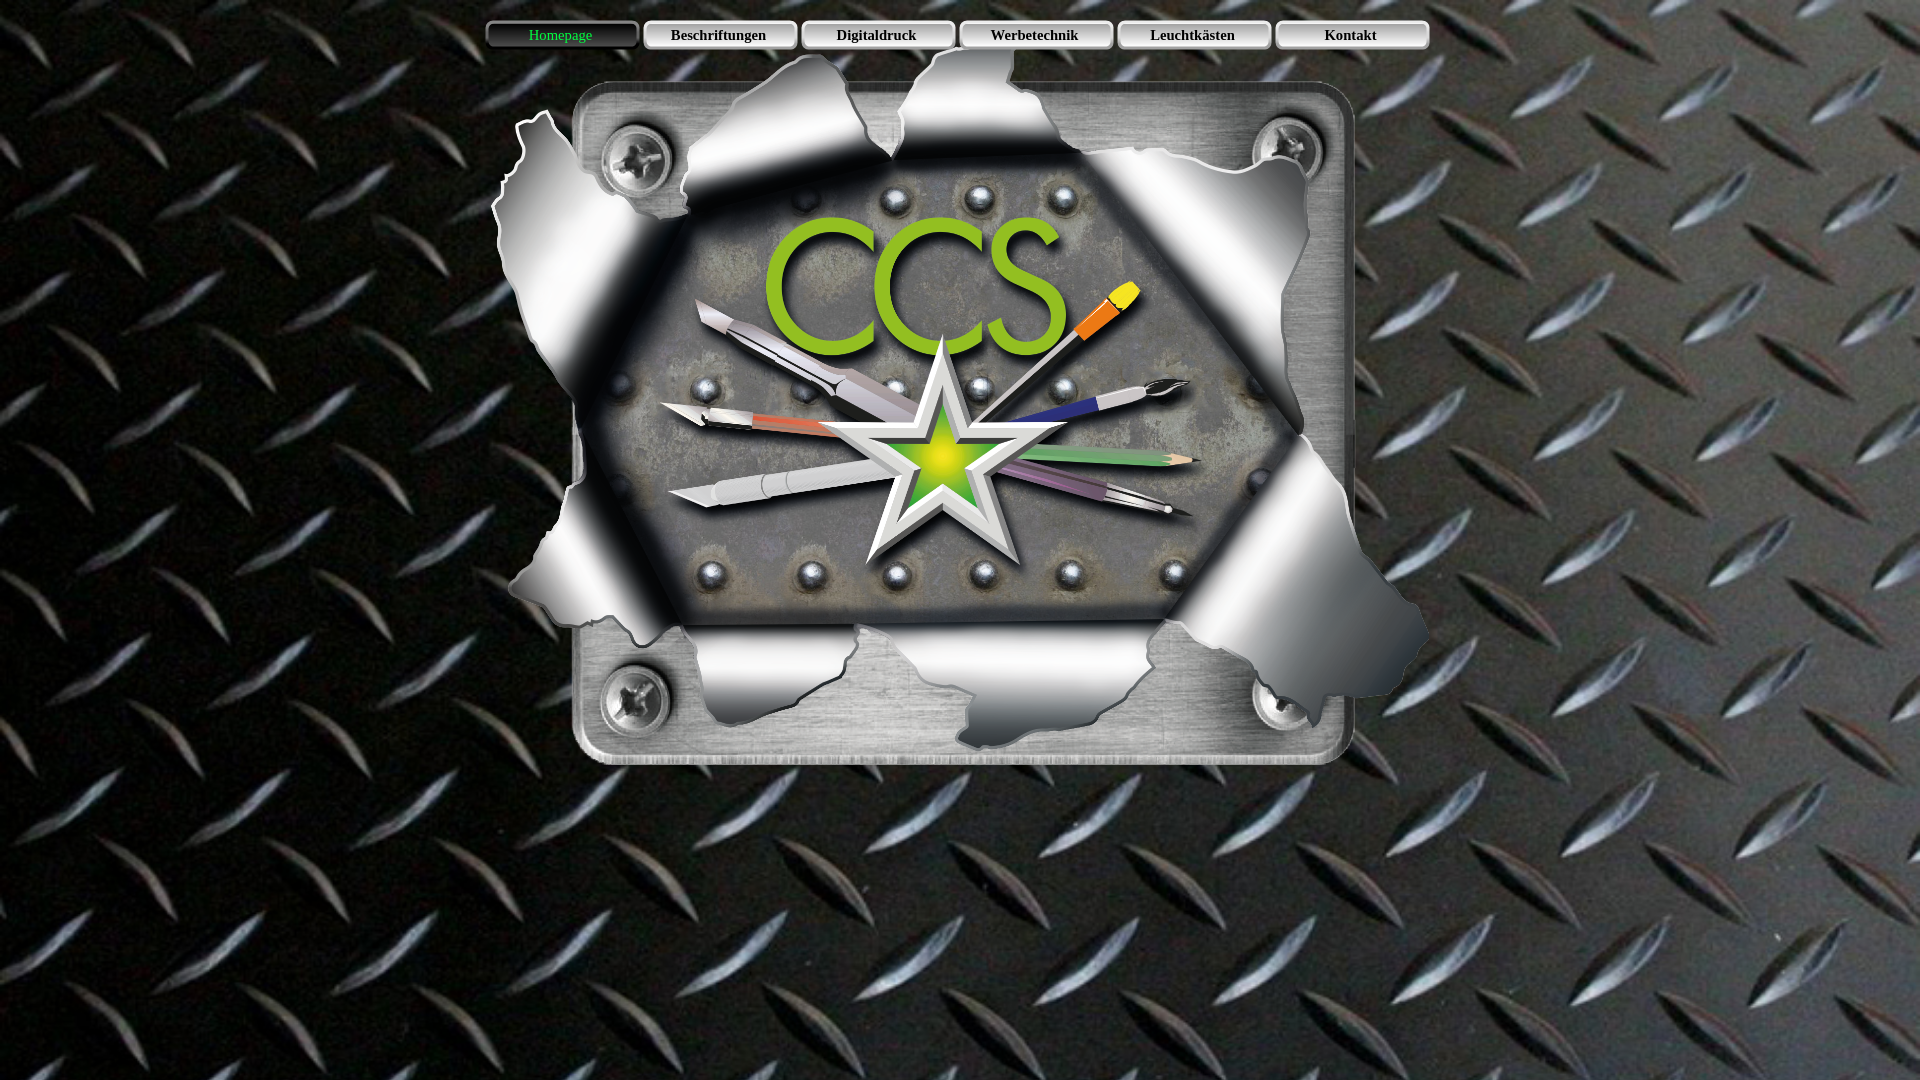 The image size is (1920, 1080). I want to click on Werbetechnik, so click(1037, 35).